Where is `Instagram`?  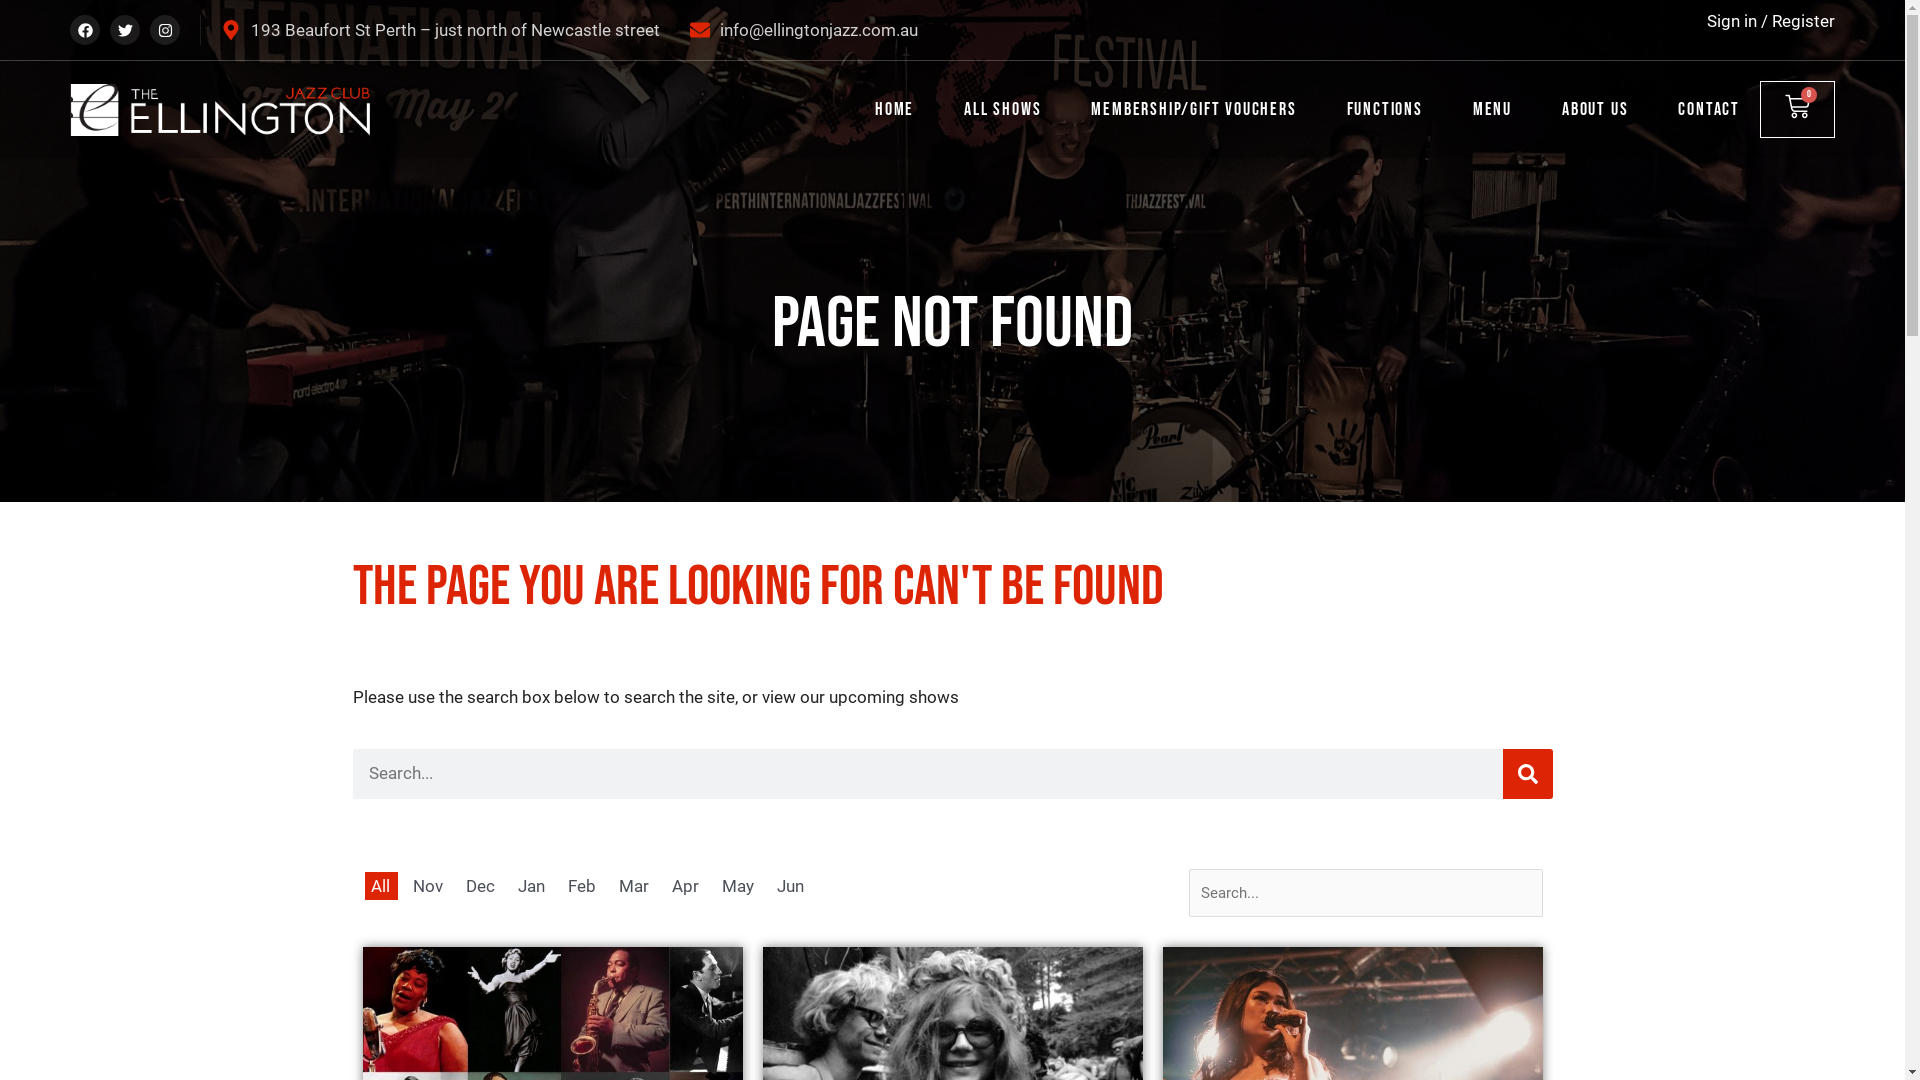
Instagram is located at coordinates (165, 30).